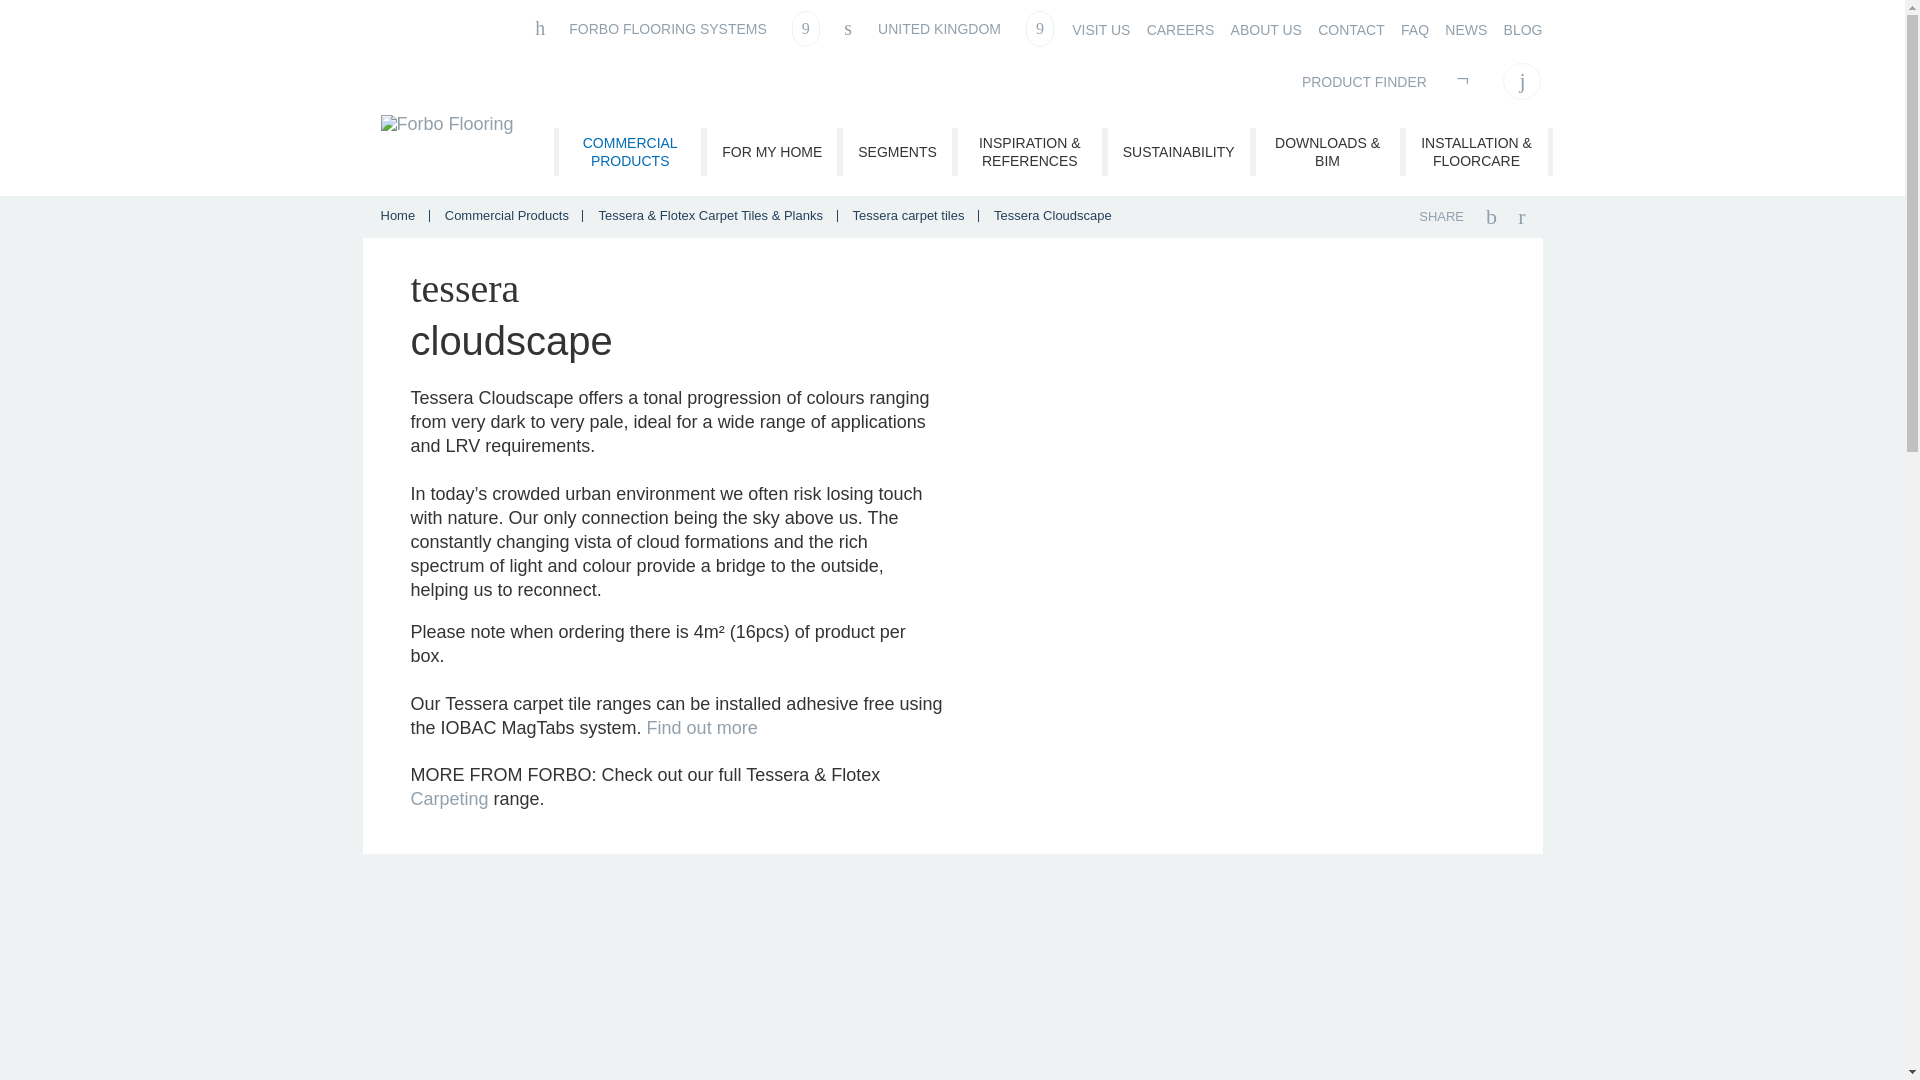 The width and height of the screenshot is (1920, 1080). What do you see at coordinates (1180, 30) in the screenshot?
I see `CAREERS` at bounding box center [1180, 30].